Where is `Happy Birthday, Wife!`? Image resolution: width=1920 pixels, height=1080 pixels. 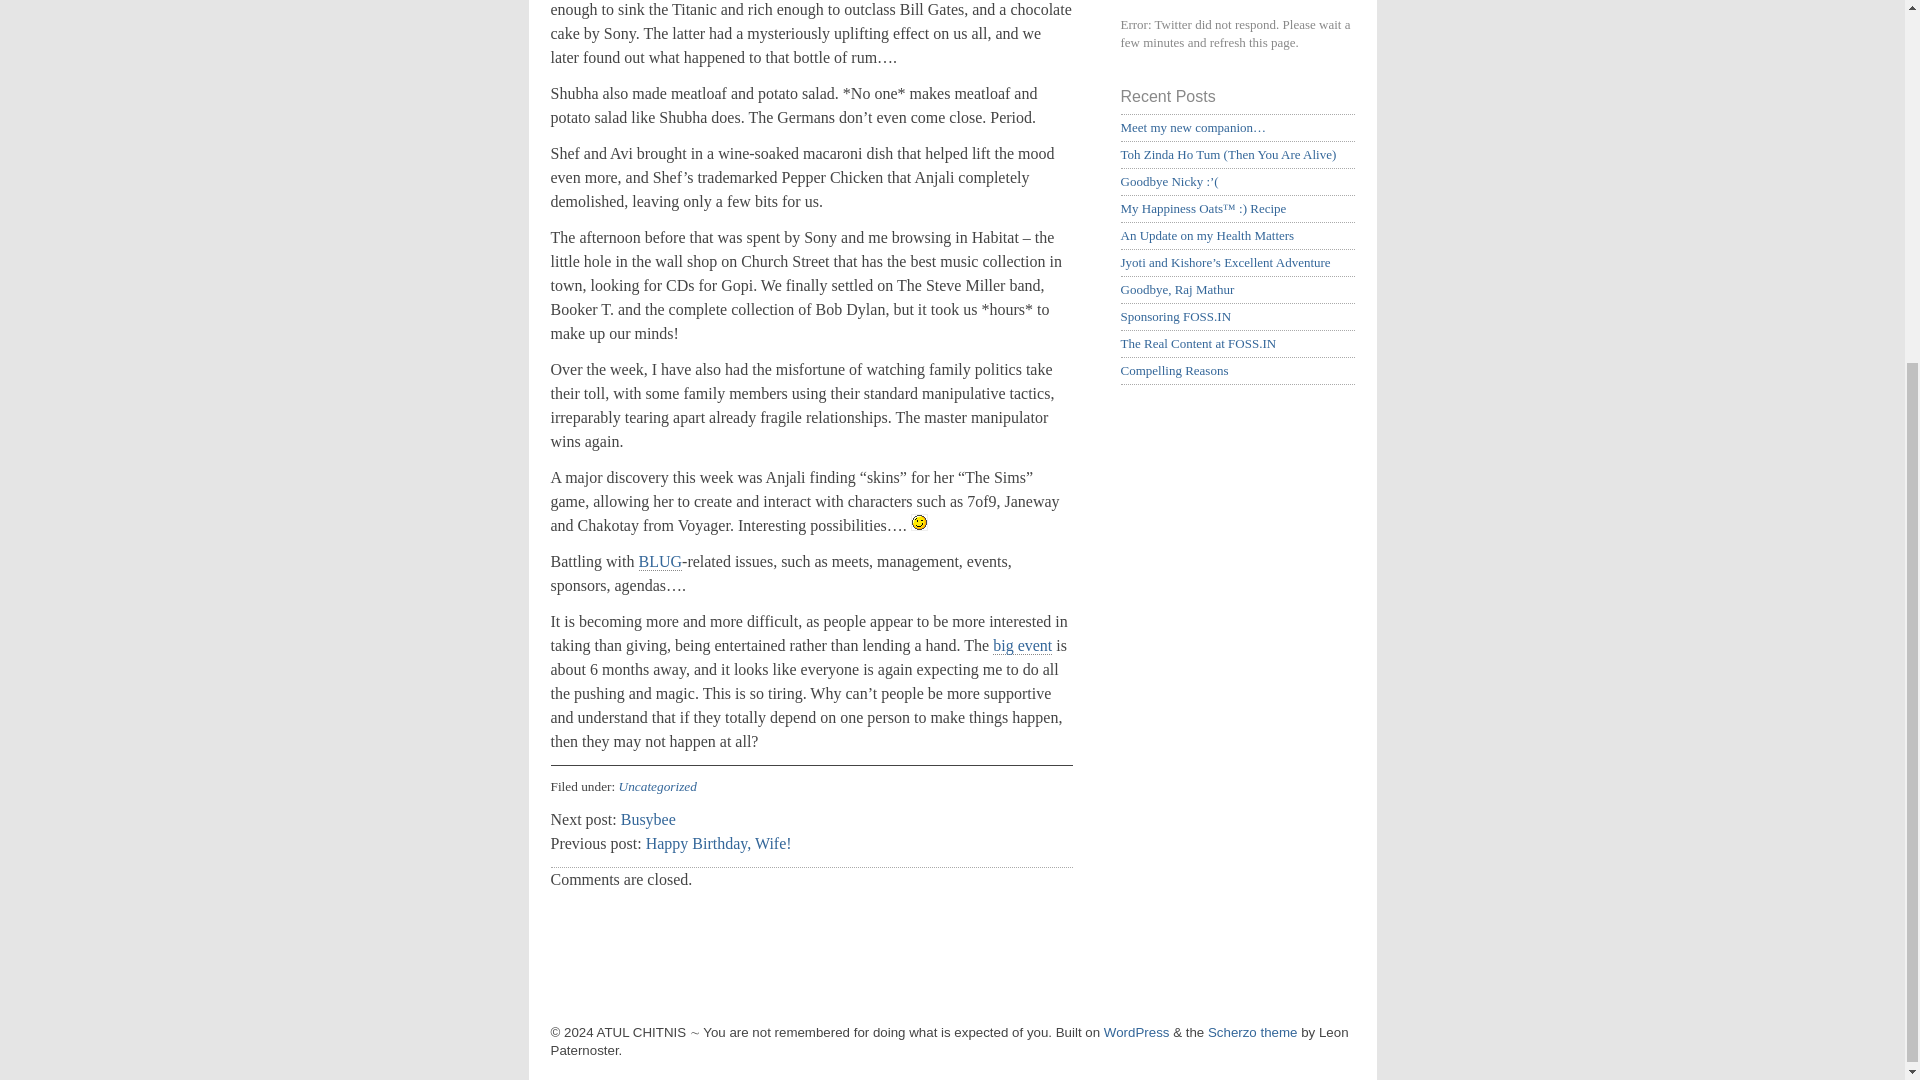
Happy Birthday, Wife! is located at coordinates (718, 843).